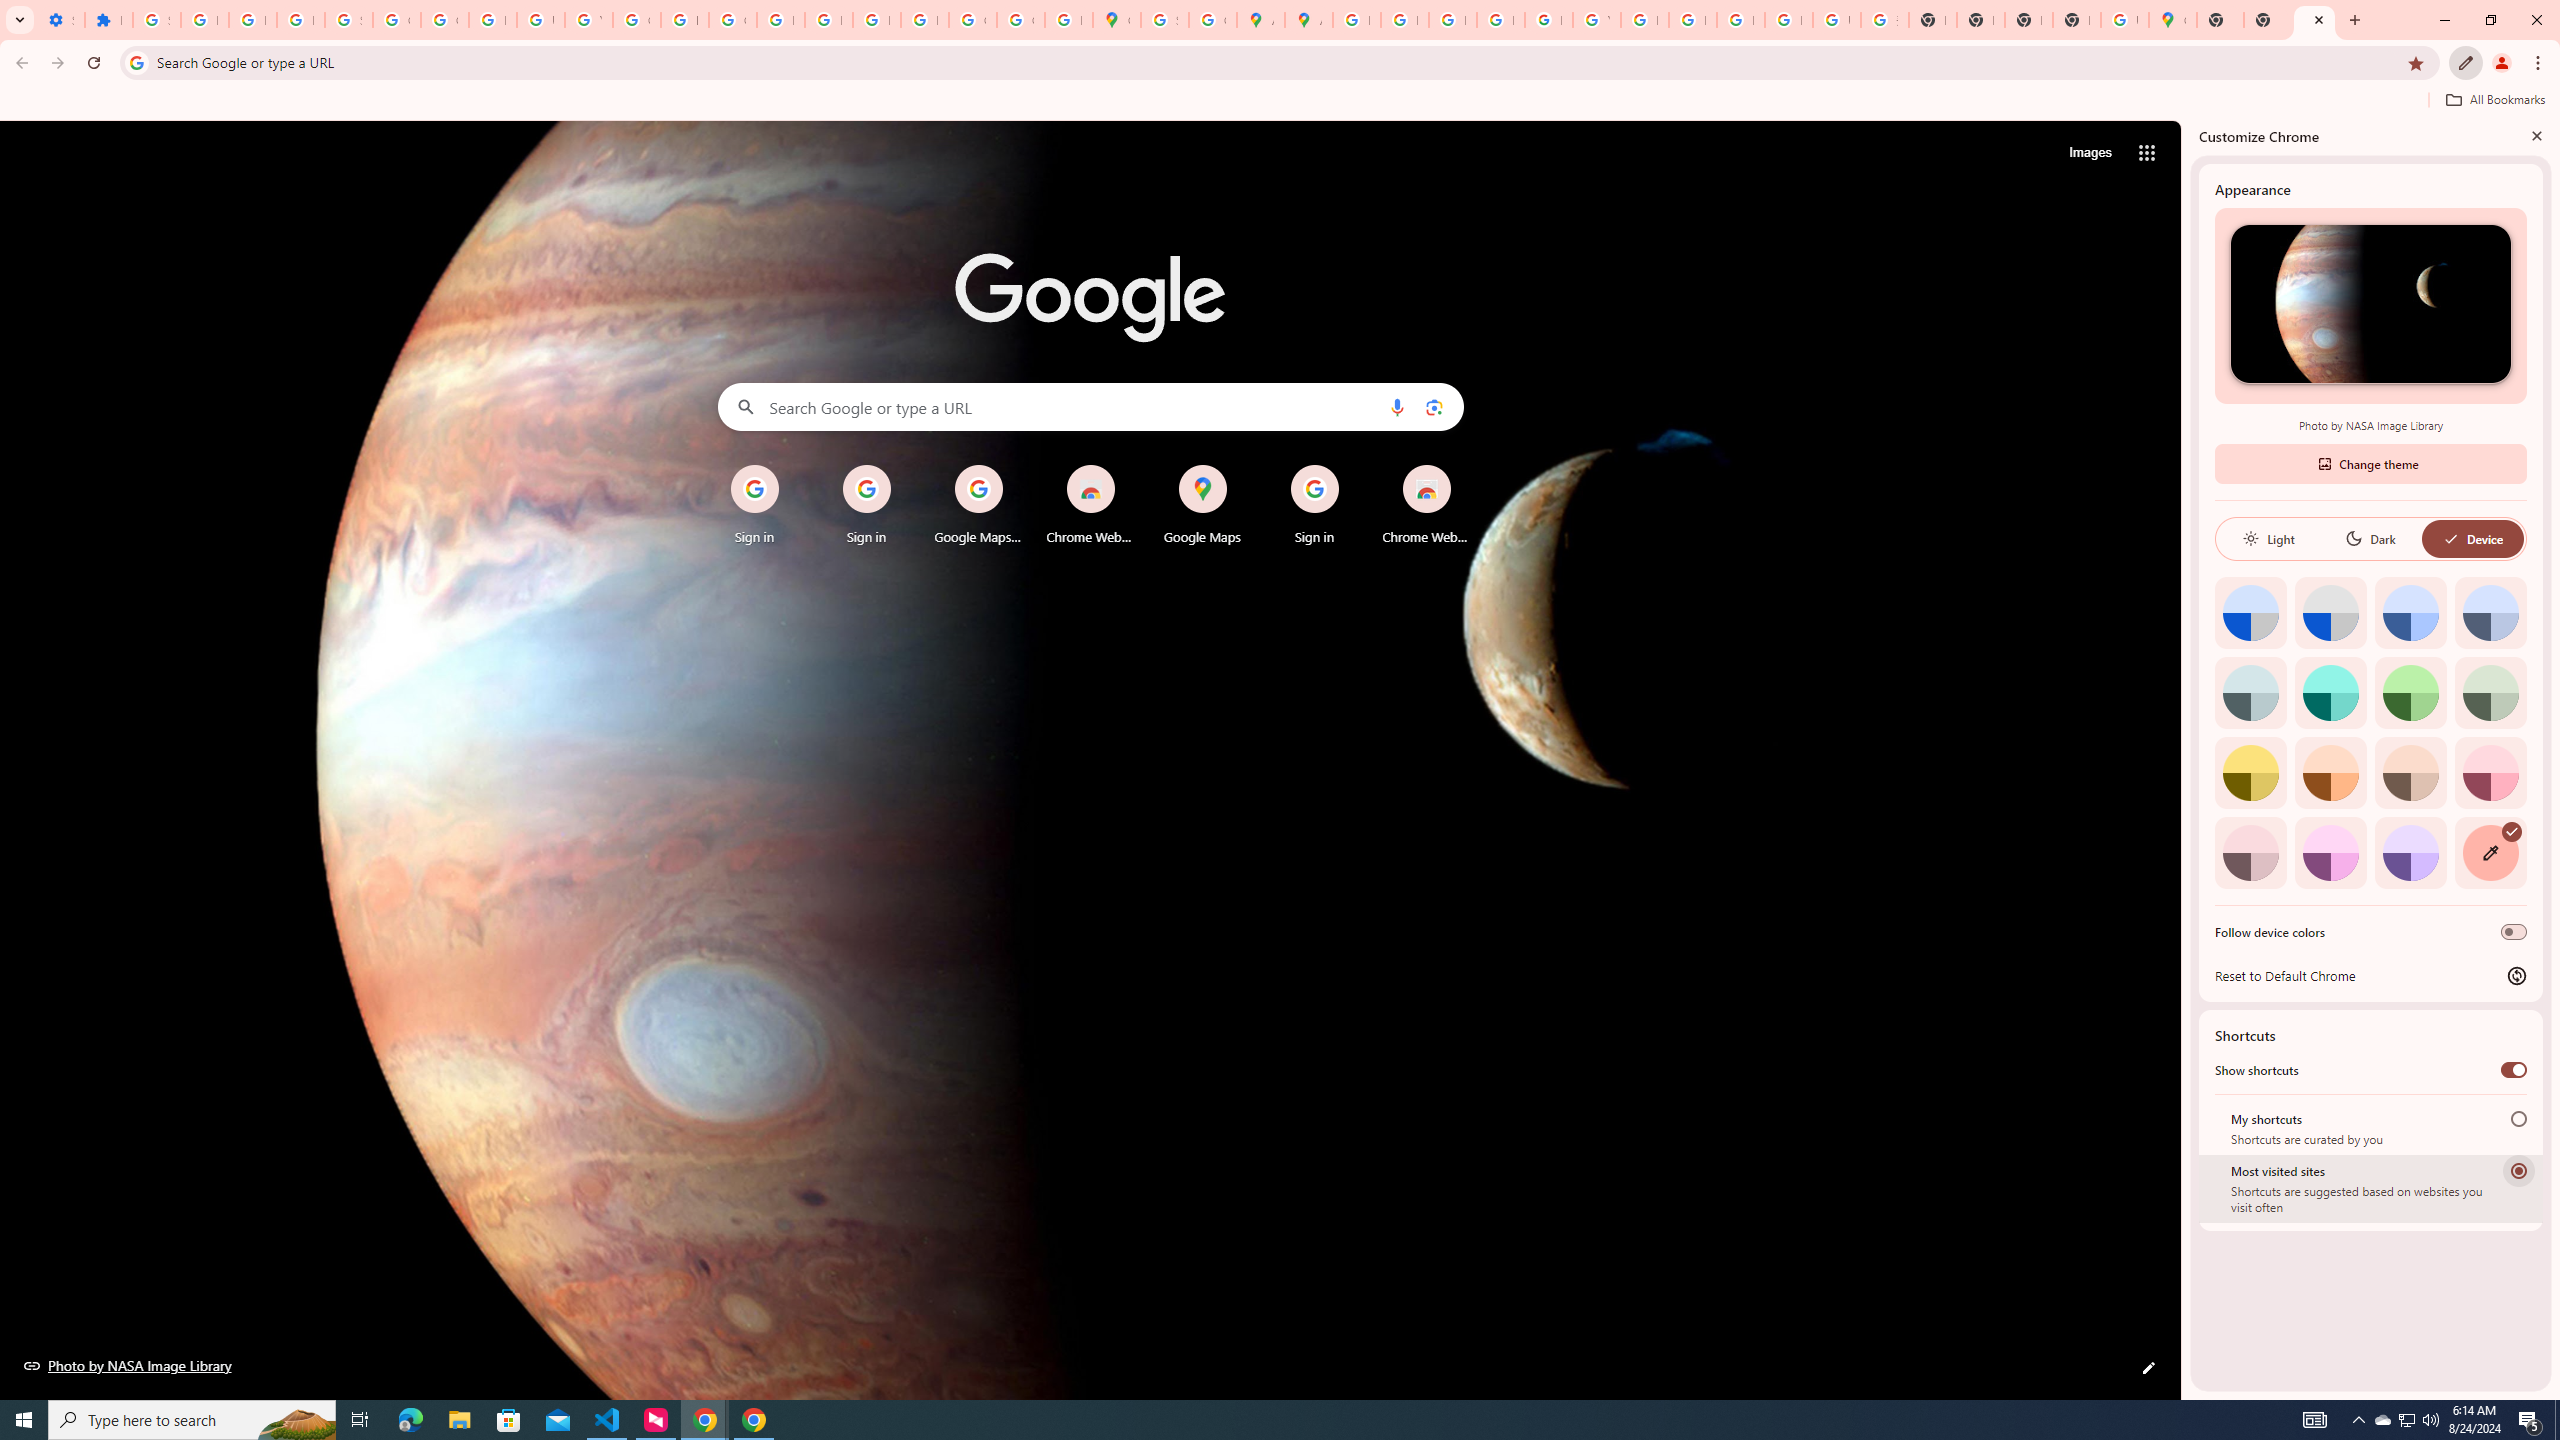 This screenshot has width=2560, height=1440. What do you see at coordinates (2518, 1118) in the screenshot?
I see `My shortcuts` at bounding box center [2518, 1118].